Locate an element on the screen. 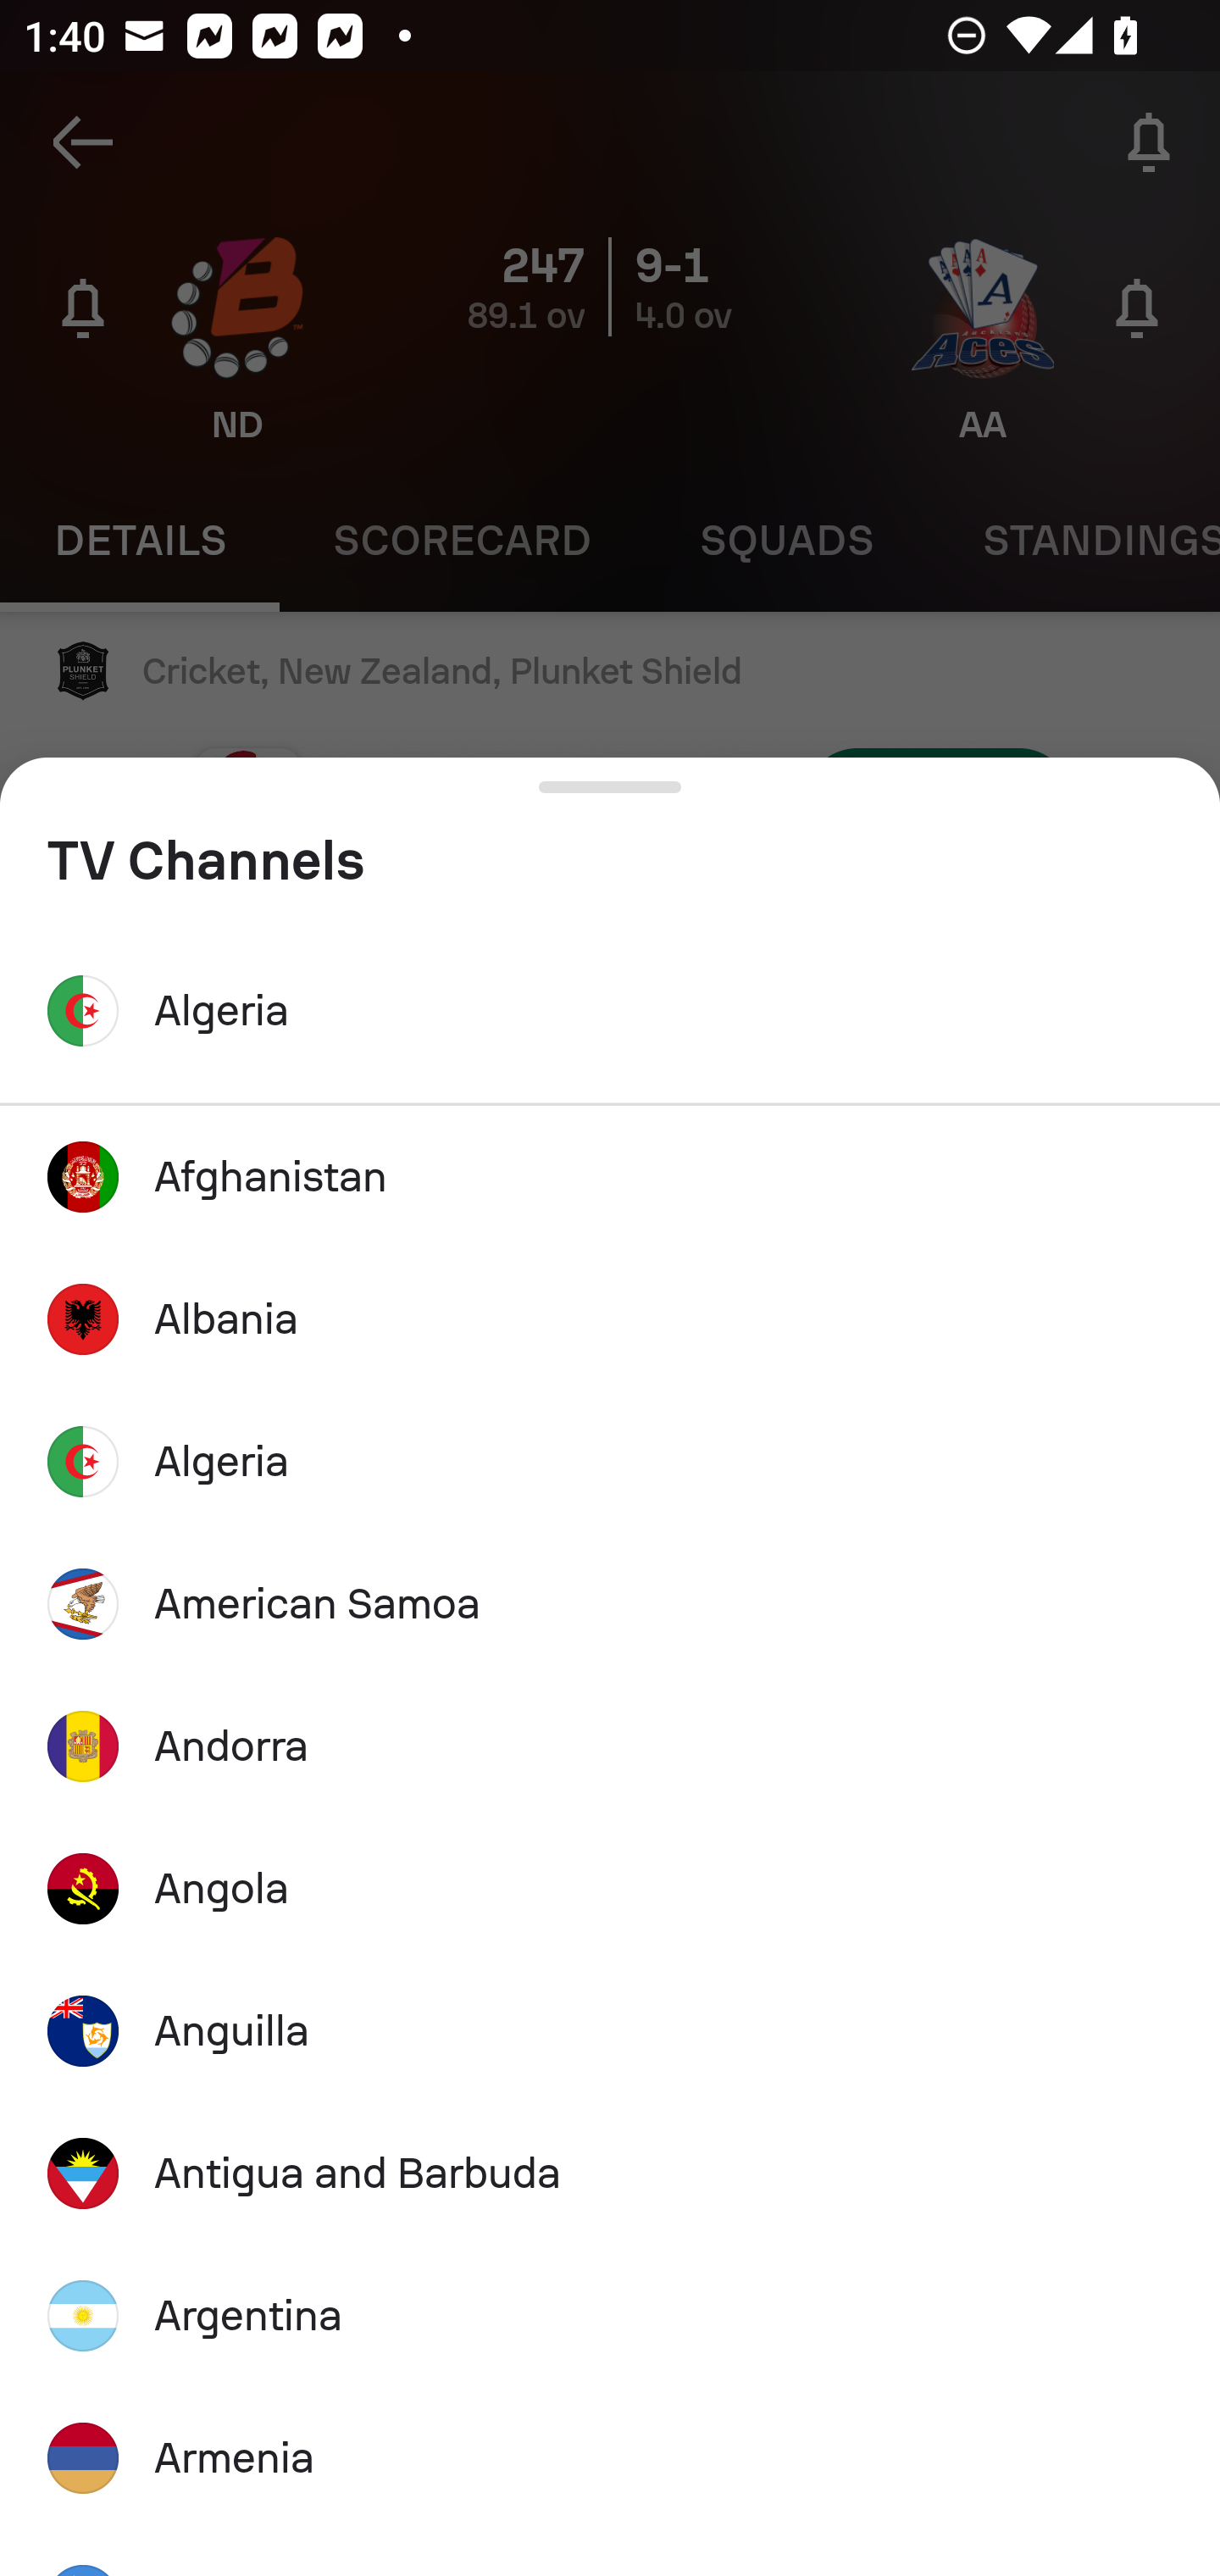 Image resolution: width=1220 pixels, height=2576 pixels. Albania is located at coordinates (610, 1320).